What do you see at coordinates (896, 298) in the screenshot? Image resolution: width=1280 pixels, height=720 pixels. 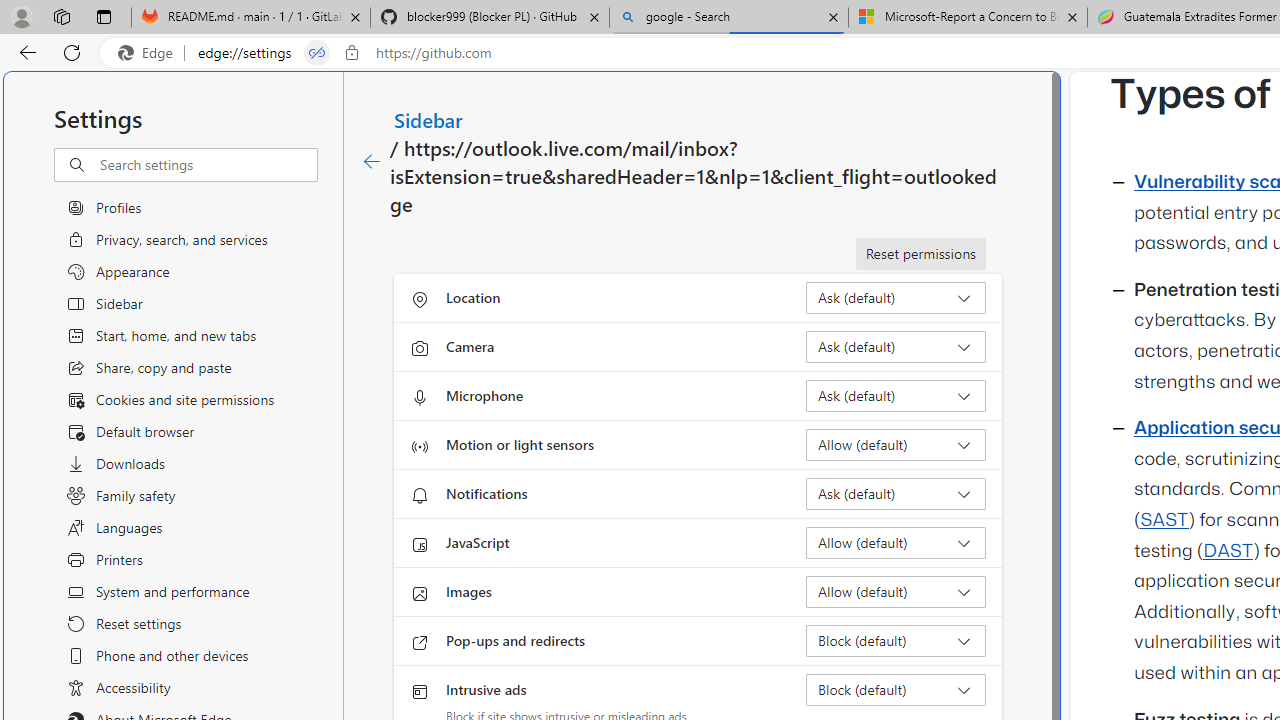 I see `Location Ask (default)` at bounding box center [896, 298].